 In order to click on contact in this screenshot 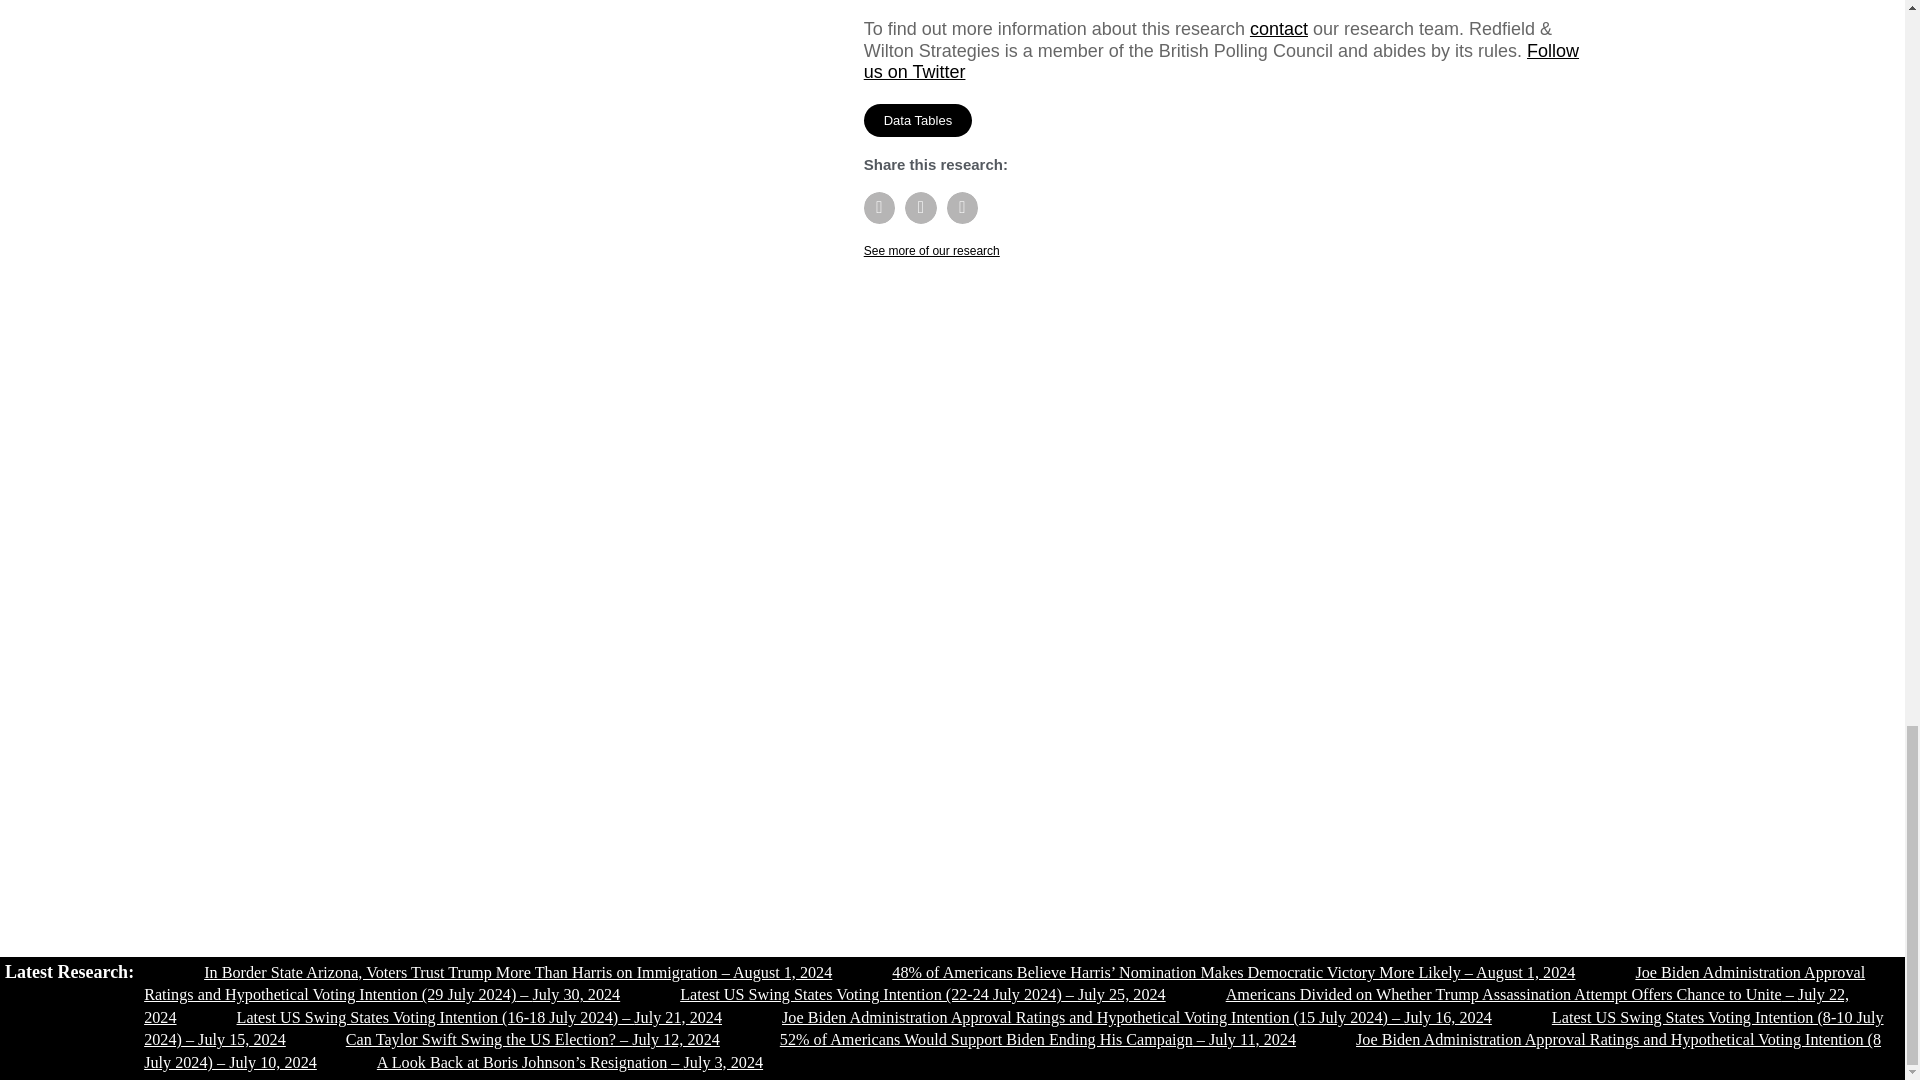, I will do `click(1278, 28)`.